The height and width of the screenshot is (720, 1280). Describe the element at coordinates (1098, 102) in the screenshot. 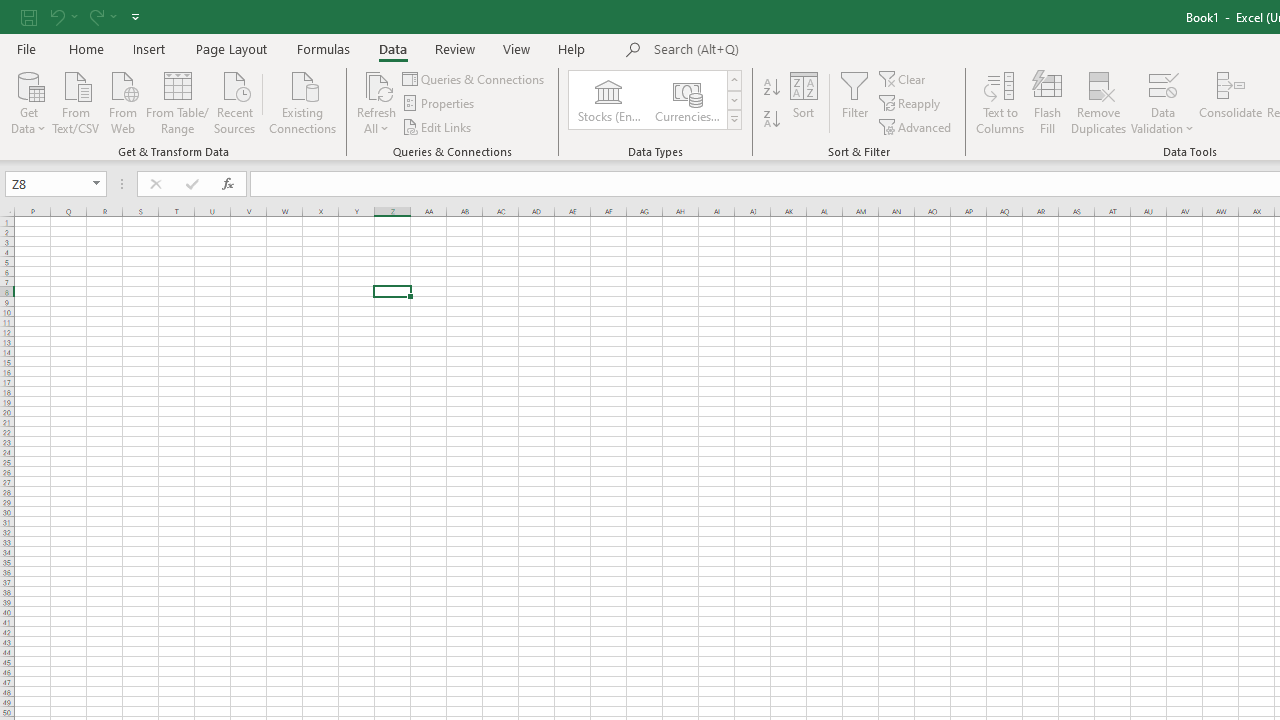

I see `Remove Duplicates` at that location.